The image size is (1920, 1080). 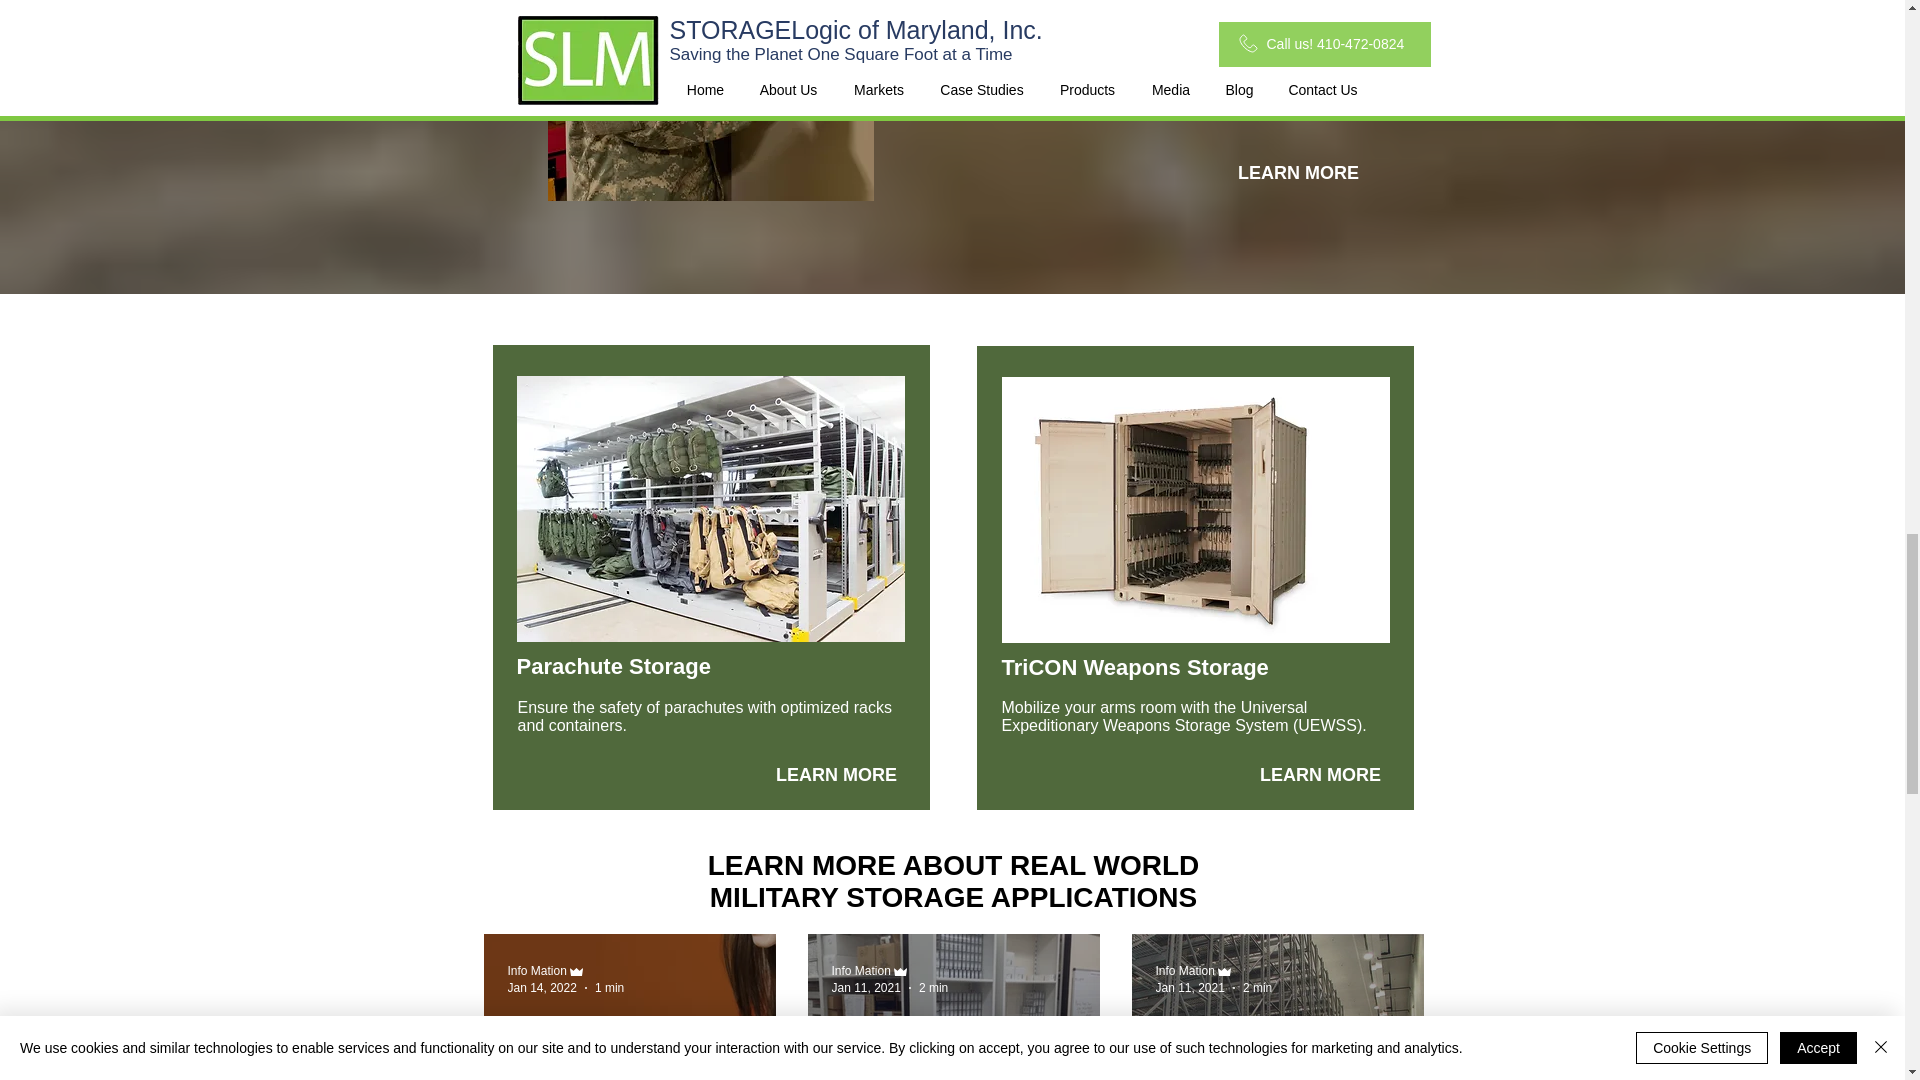 I want to click on Jan 11, 2021, so click(x=866, y=986).